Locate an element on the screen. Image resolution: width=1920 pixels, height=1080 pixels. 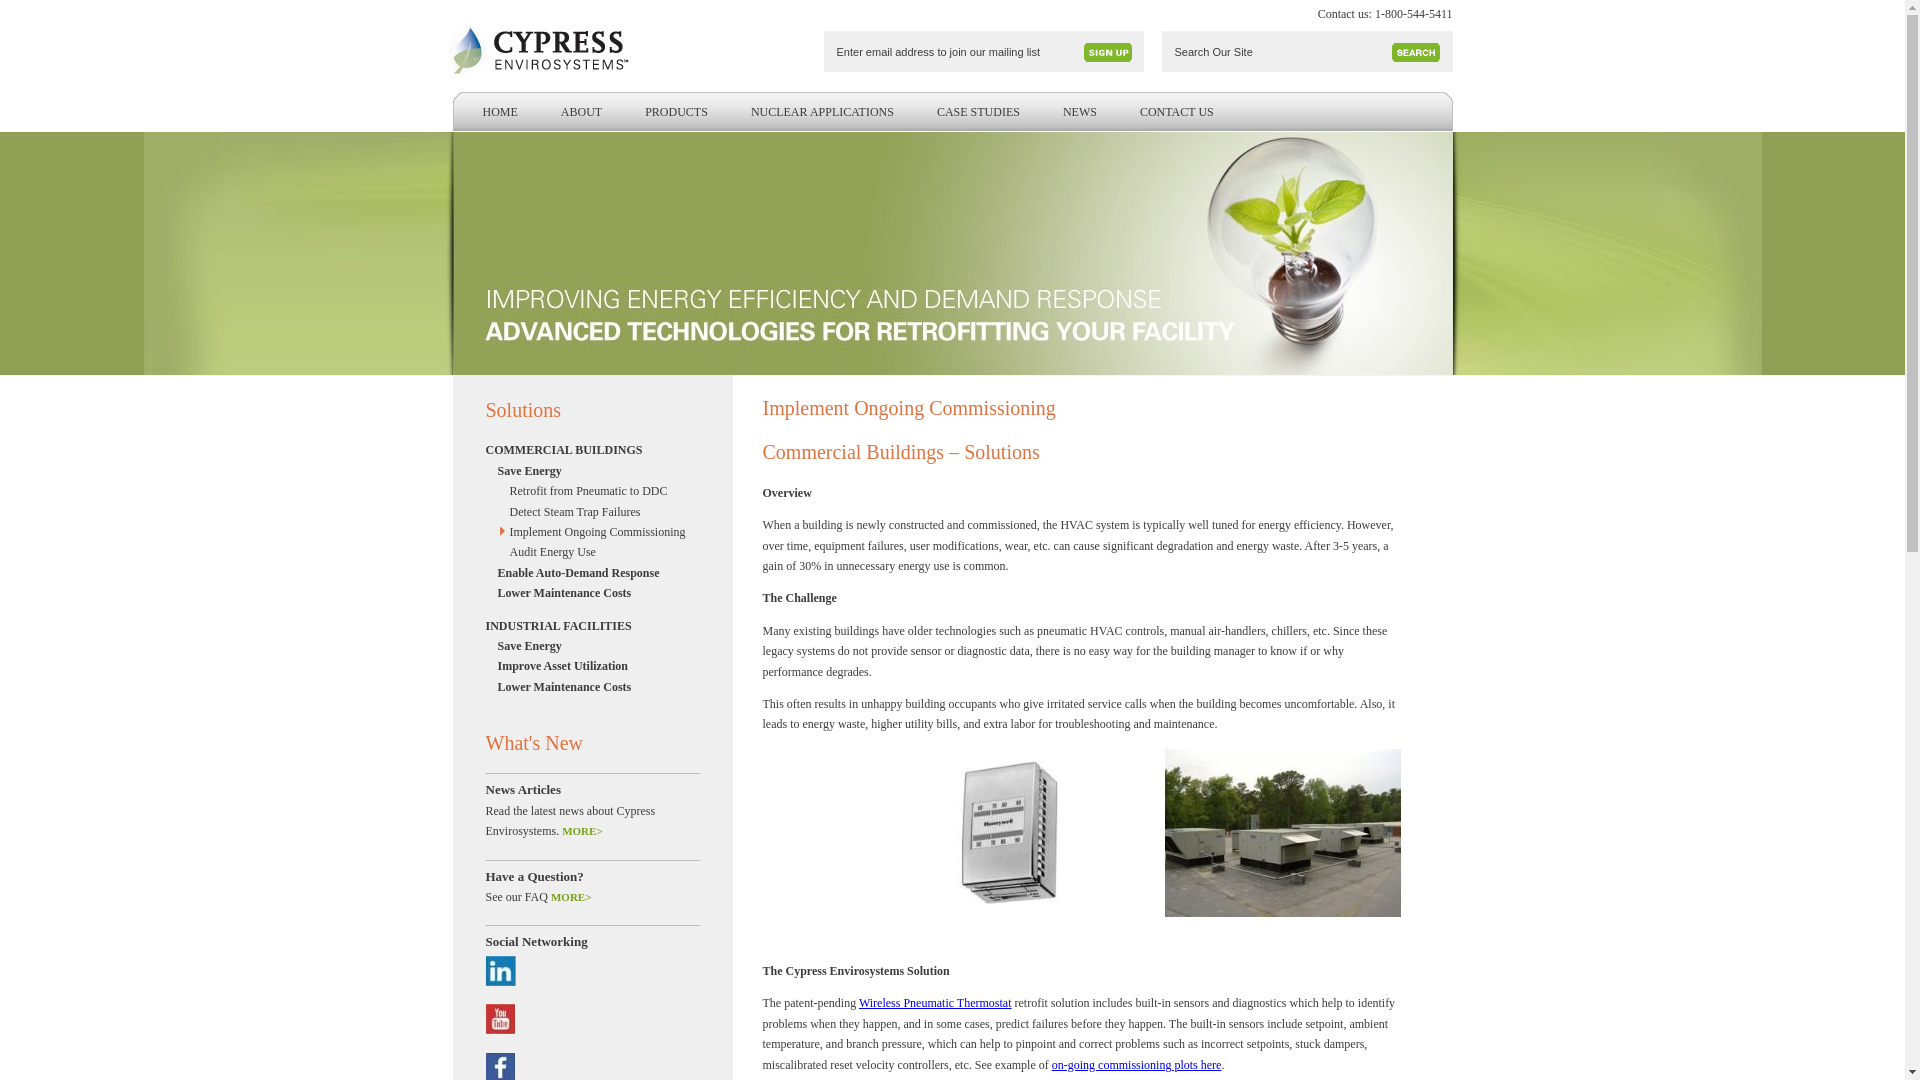
GO is located at coordinates (1108, 52).